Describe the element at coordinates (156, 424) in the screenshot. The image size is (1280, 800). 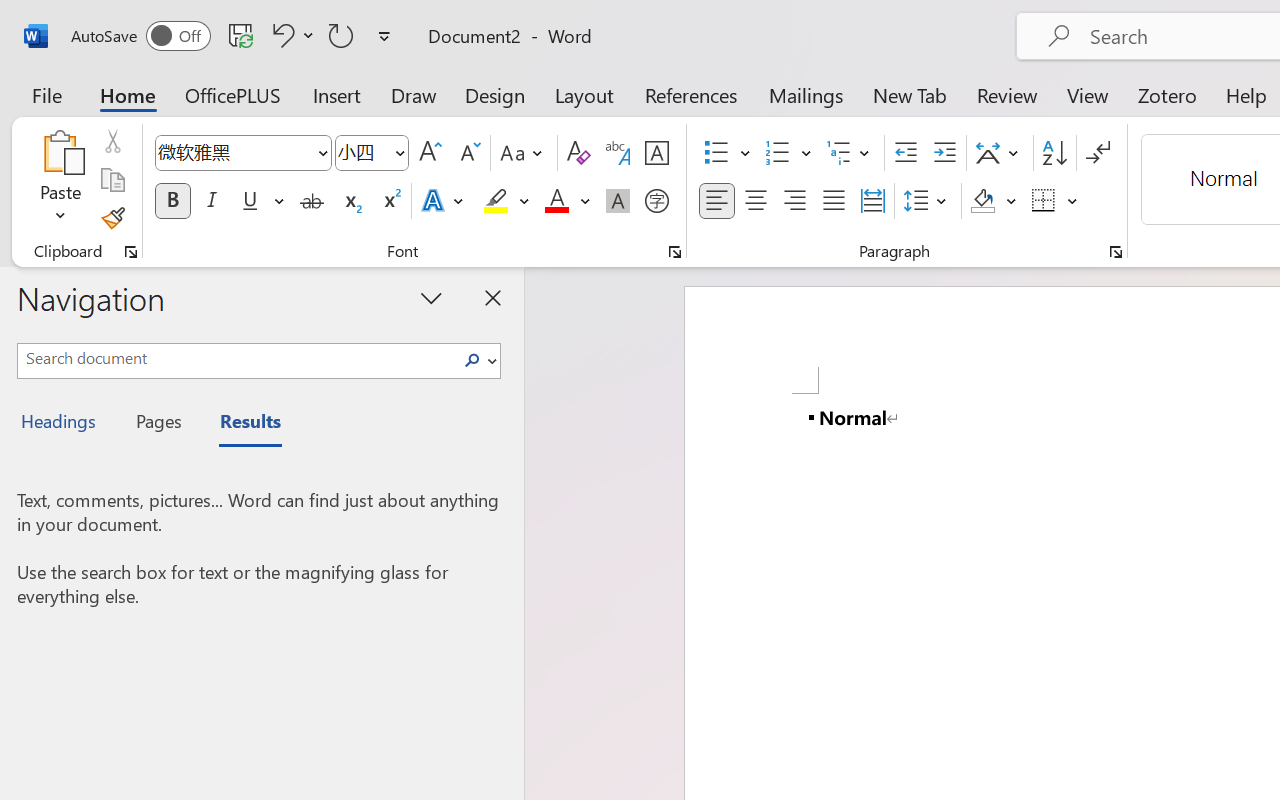
I see `Pages` at that location.